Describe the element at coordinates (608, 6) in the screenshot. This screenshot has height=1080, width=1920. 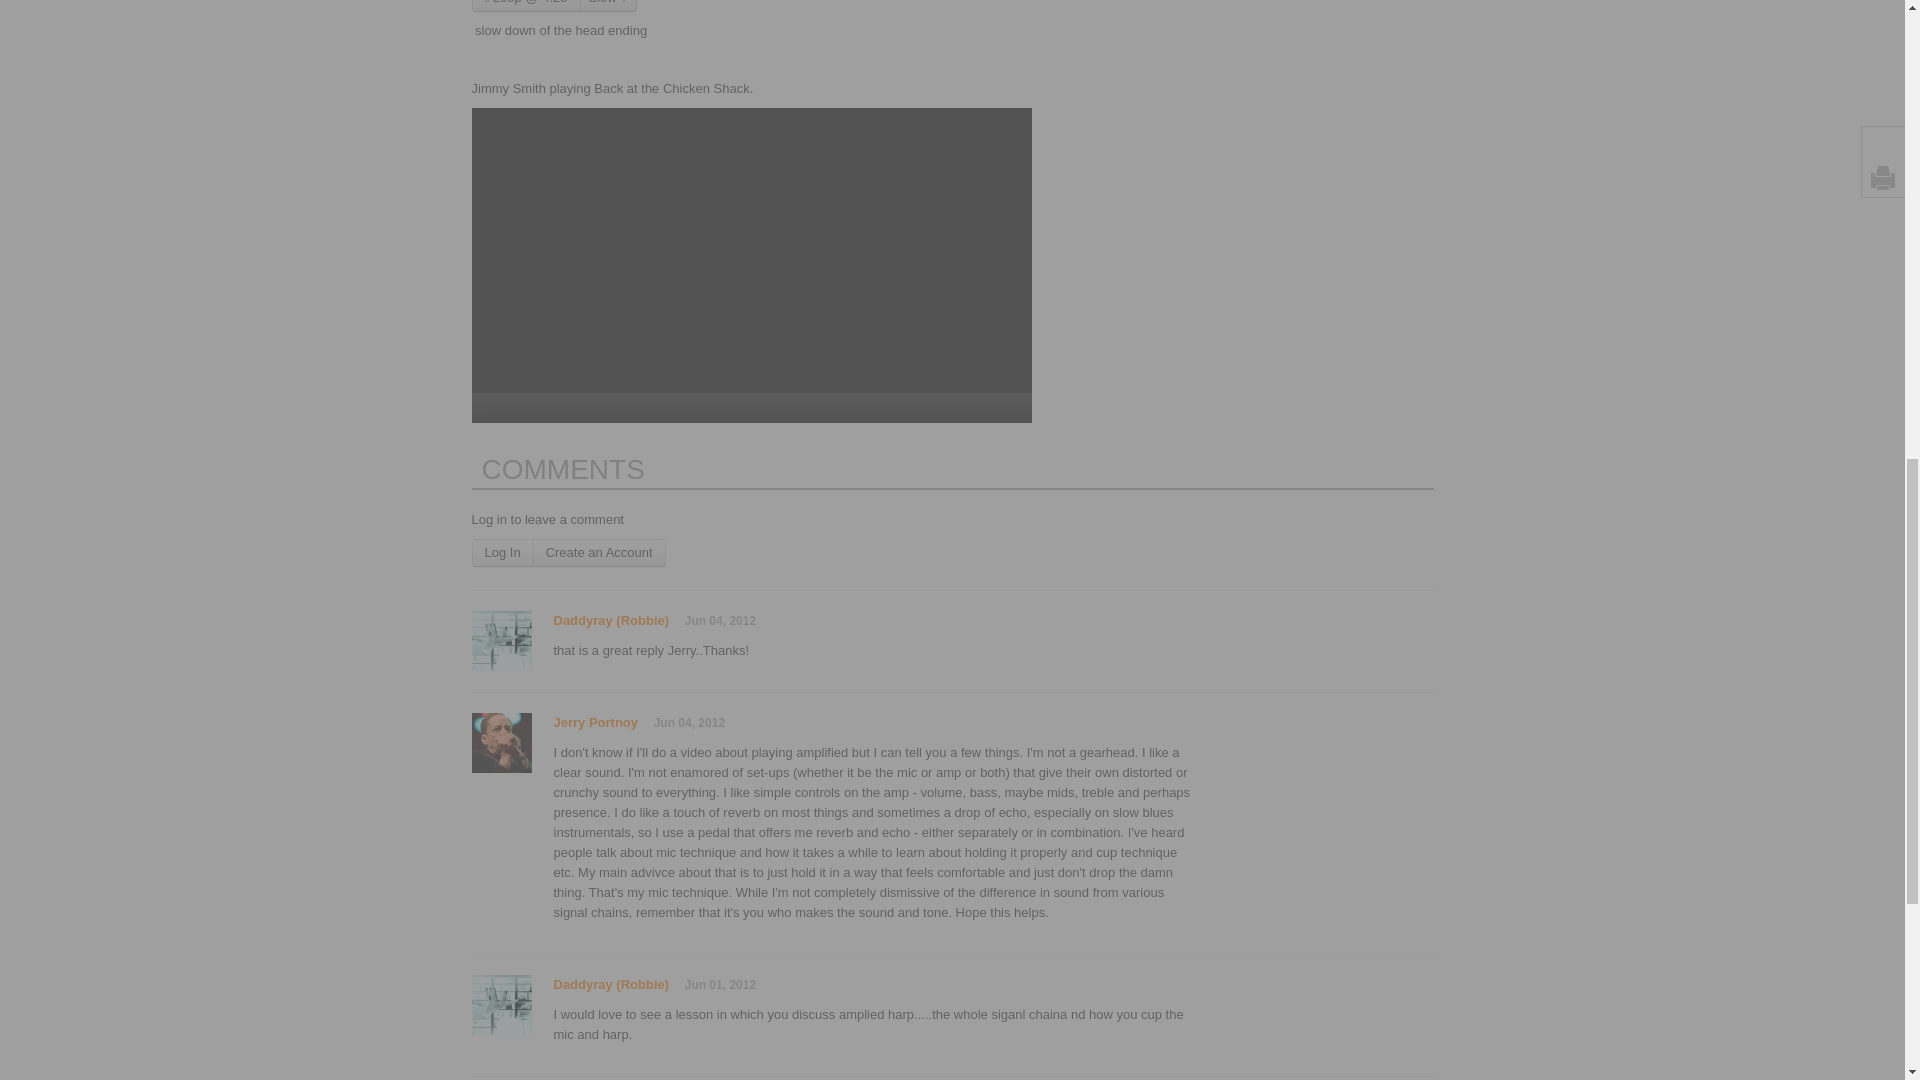
I see `Slow` at that location.